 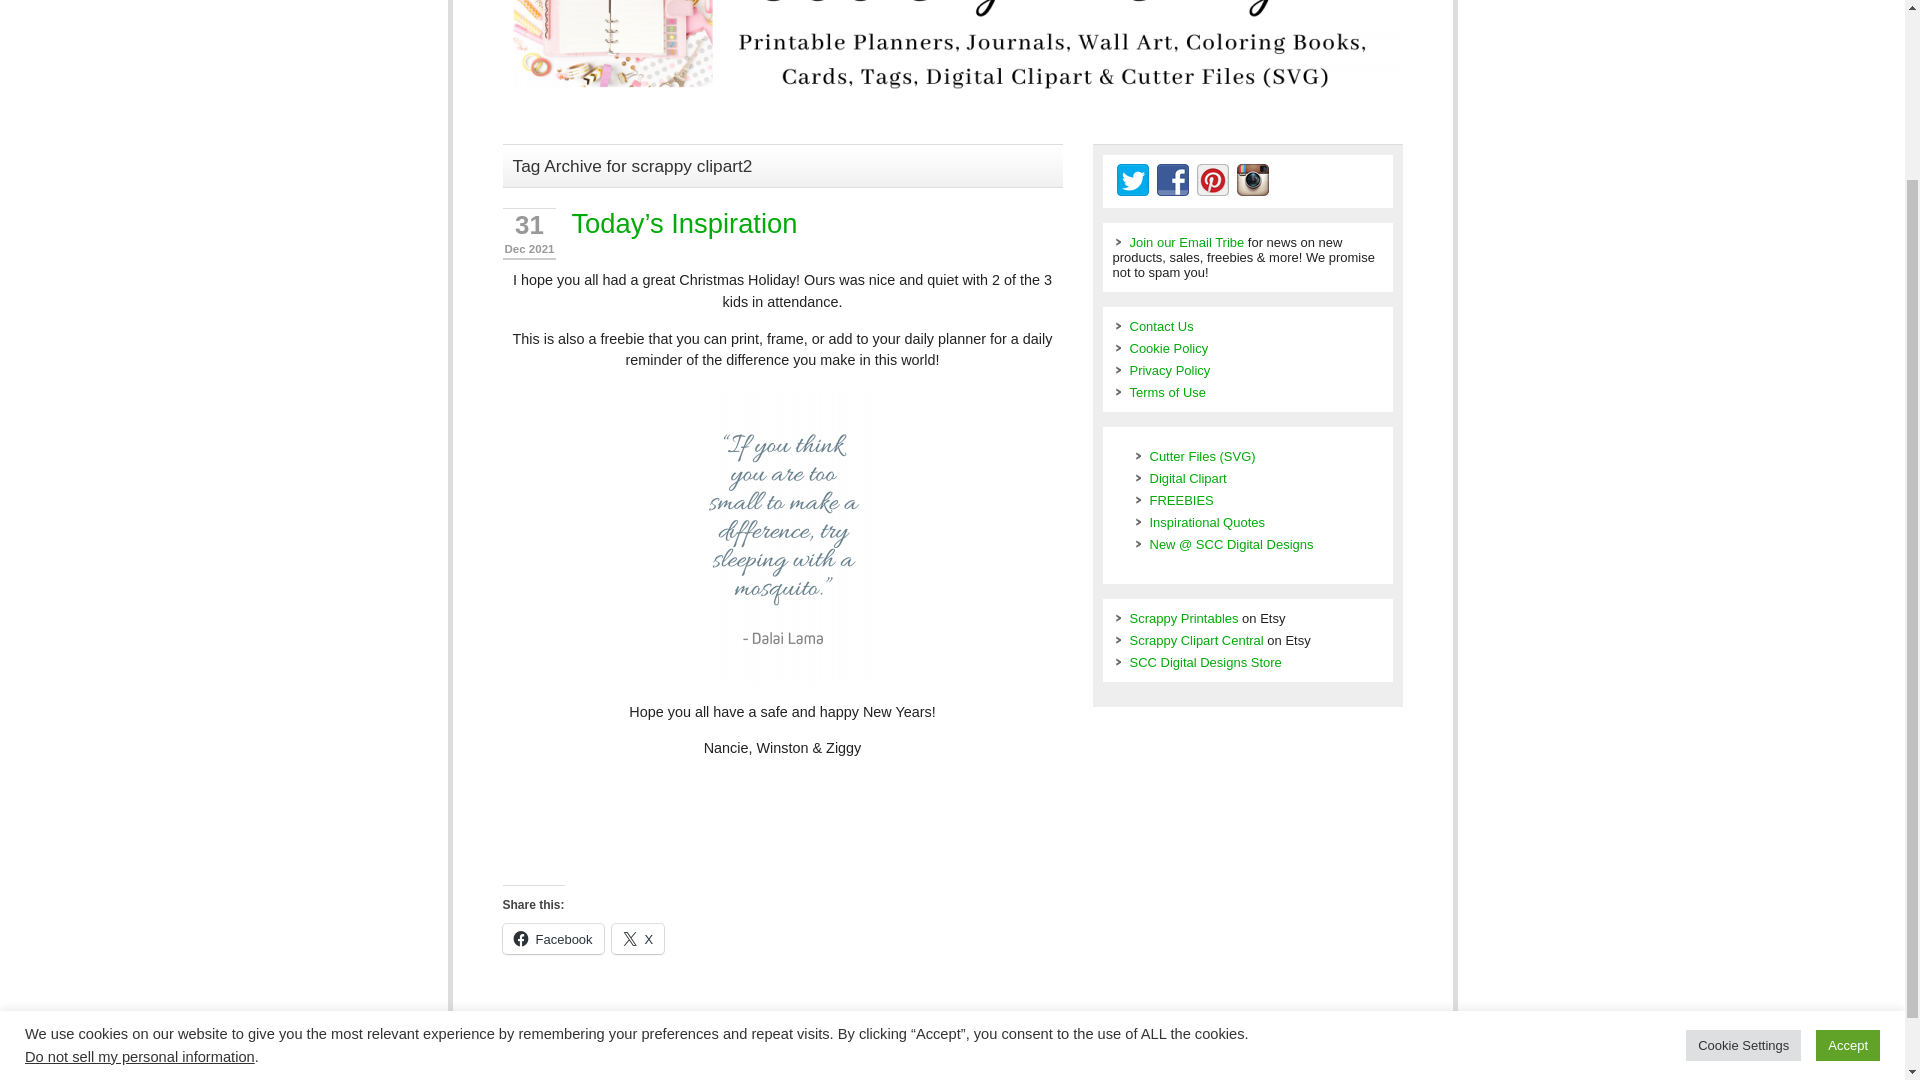 What do you see at coordinates (1162, 326) in the screenshot?
I see `Contact Us` at bounding box center [1162, 326].